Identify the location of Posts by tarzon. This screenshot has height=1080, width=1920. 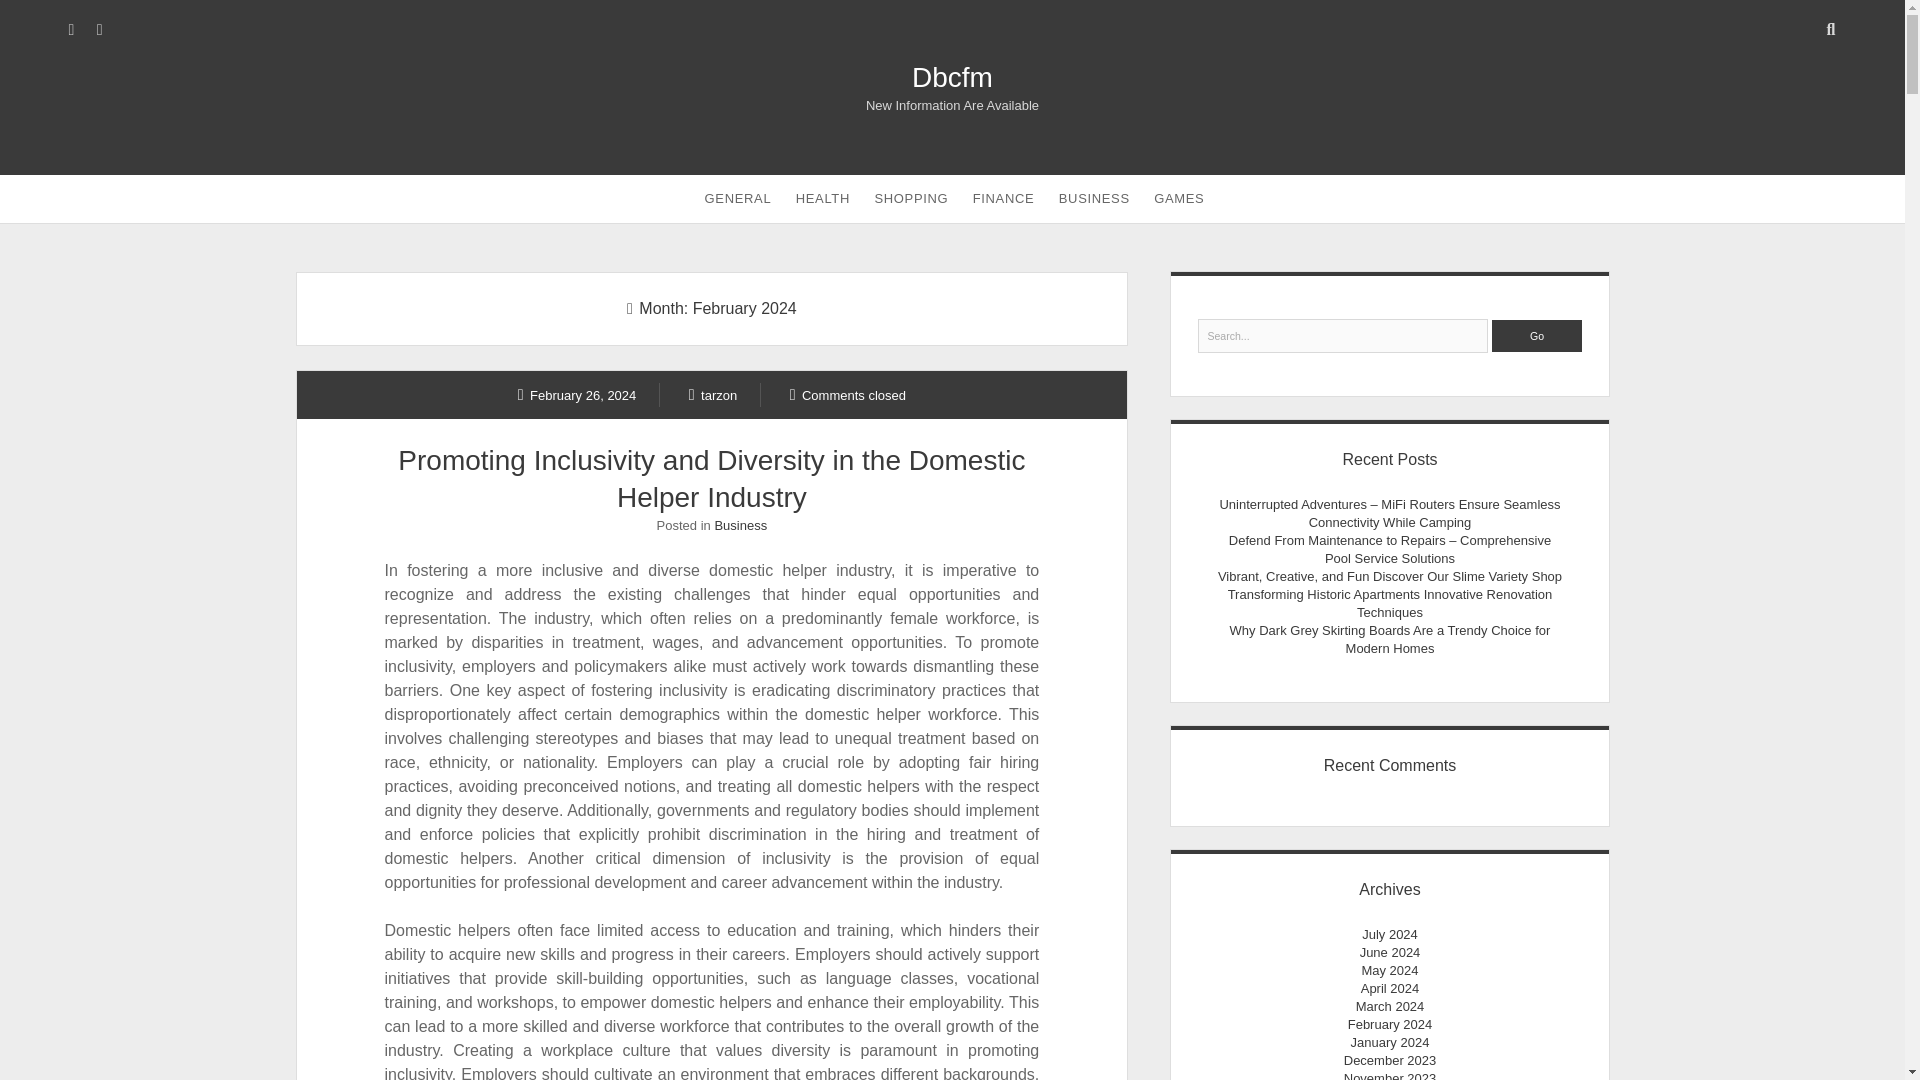
(713, 394).